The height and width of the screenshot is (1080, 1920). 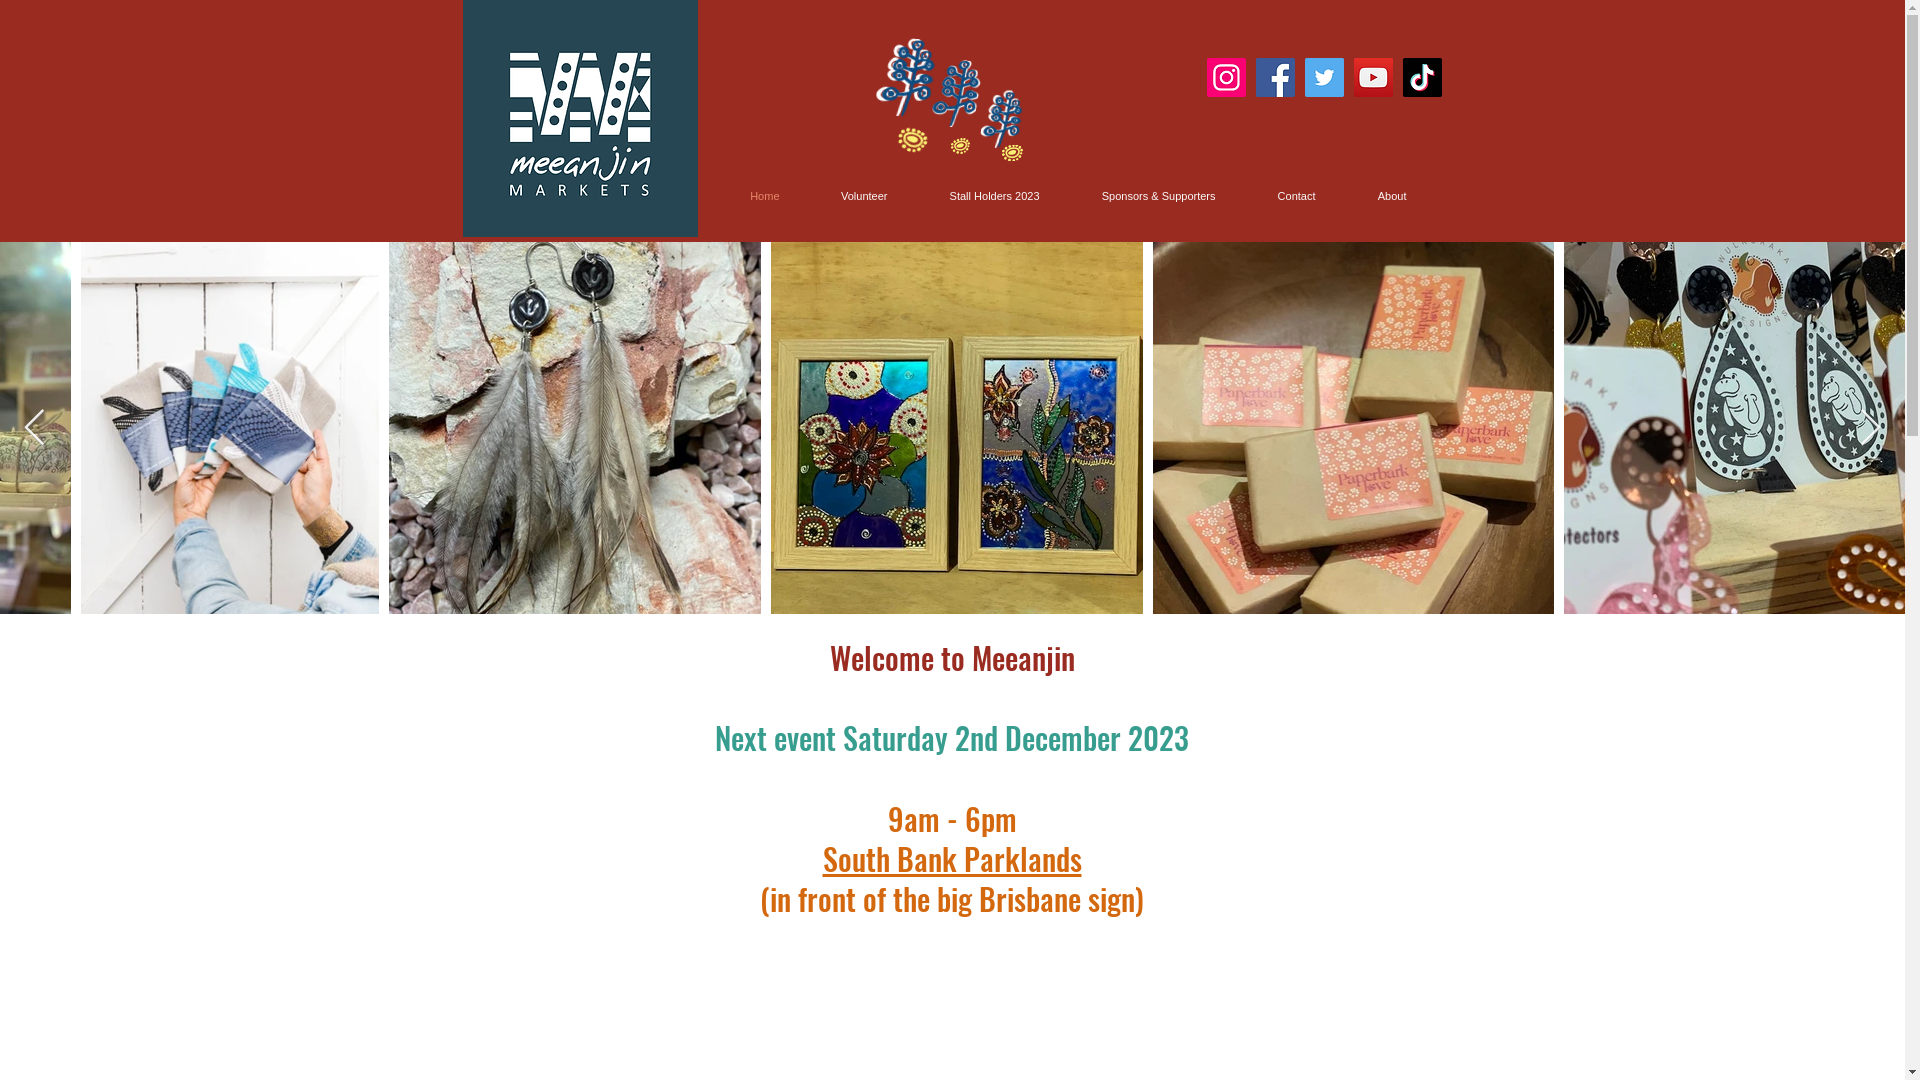 I want to click on BLUE TREE-01.png, so click(x=952, y=90).